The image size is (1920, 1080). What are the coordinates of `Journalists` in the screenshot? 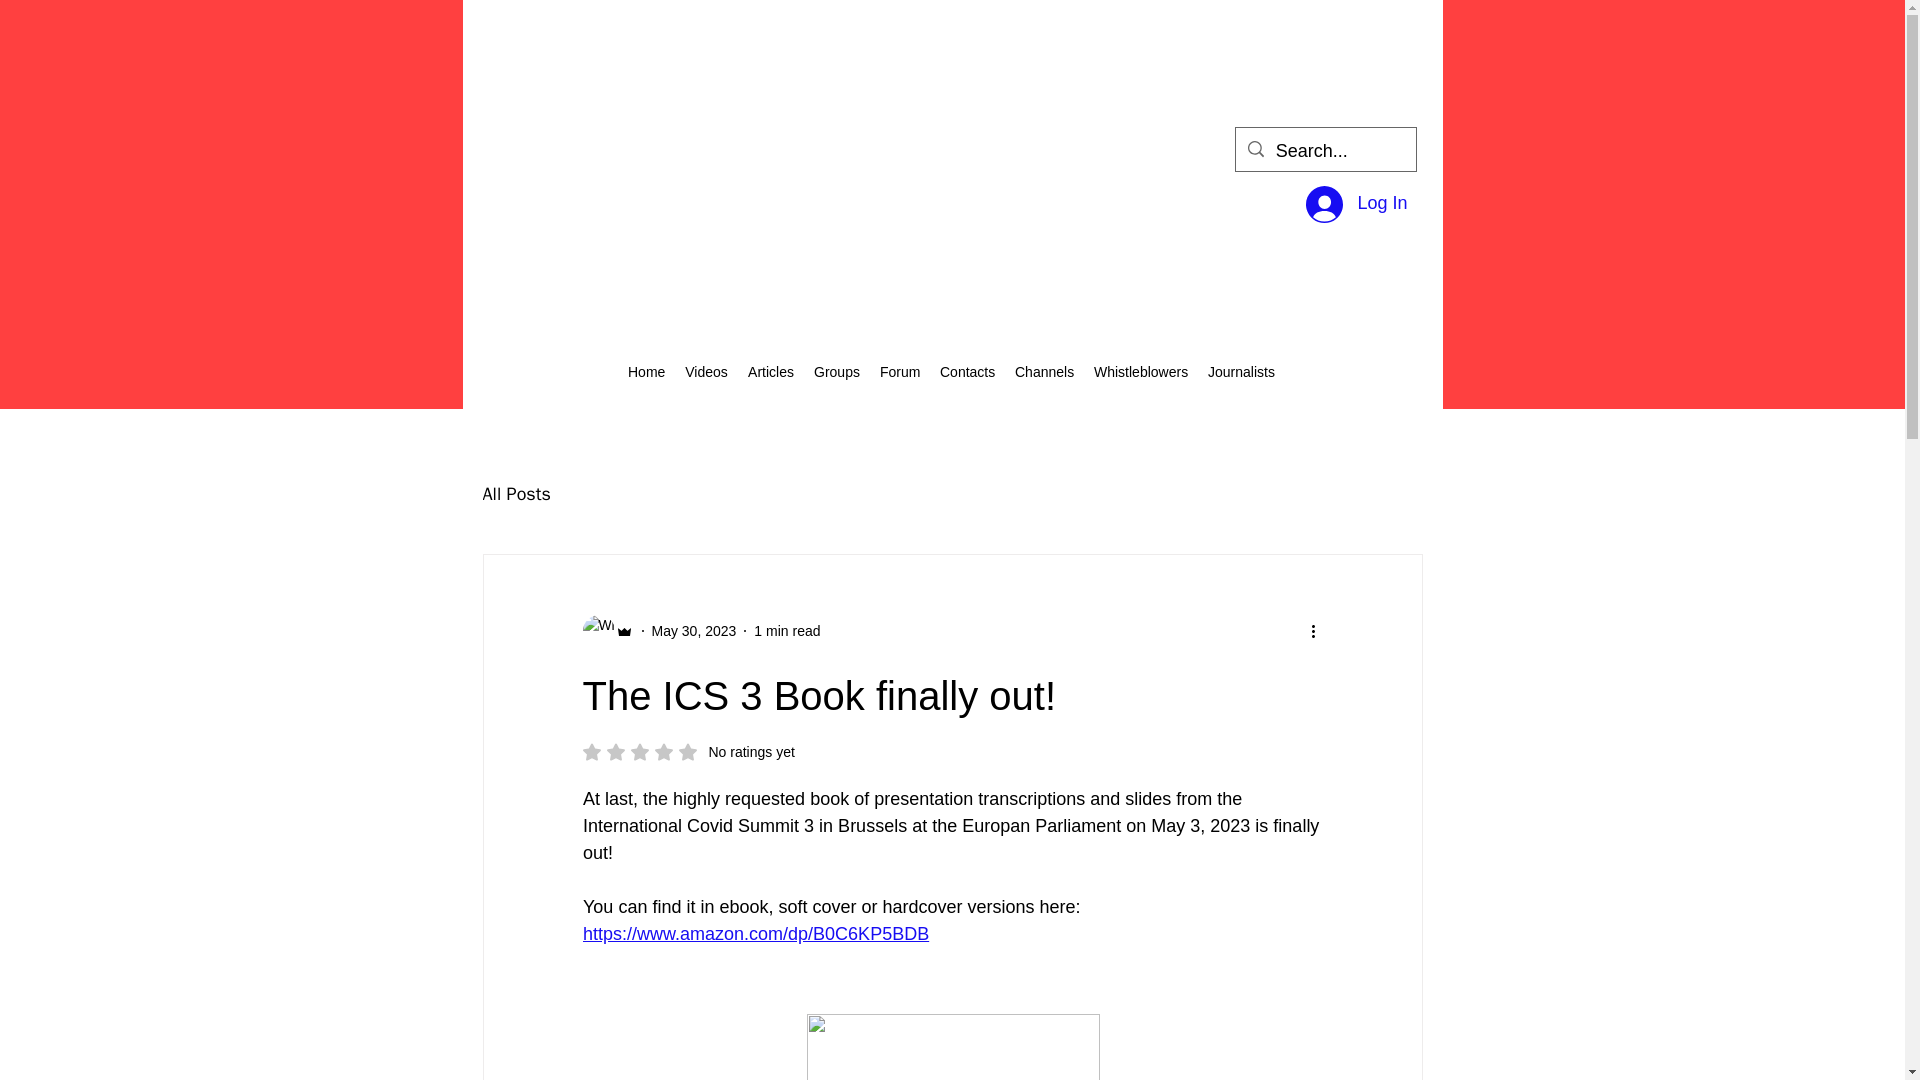 It's located at (688, 752).